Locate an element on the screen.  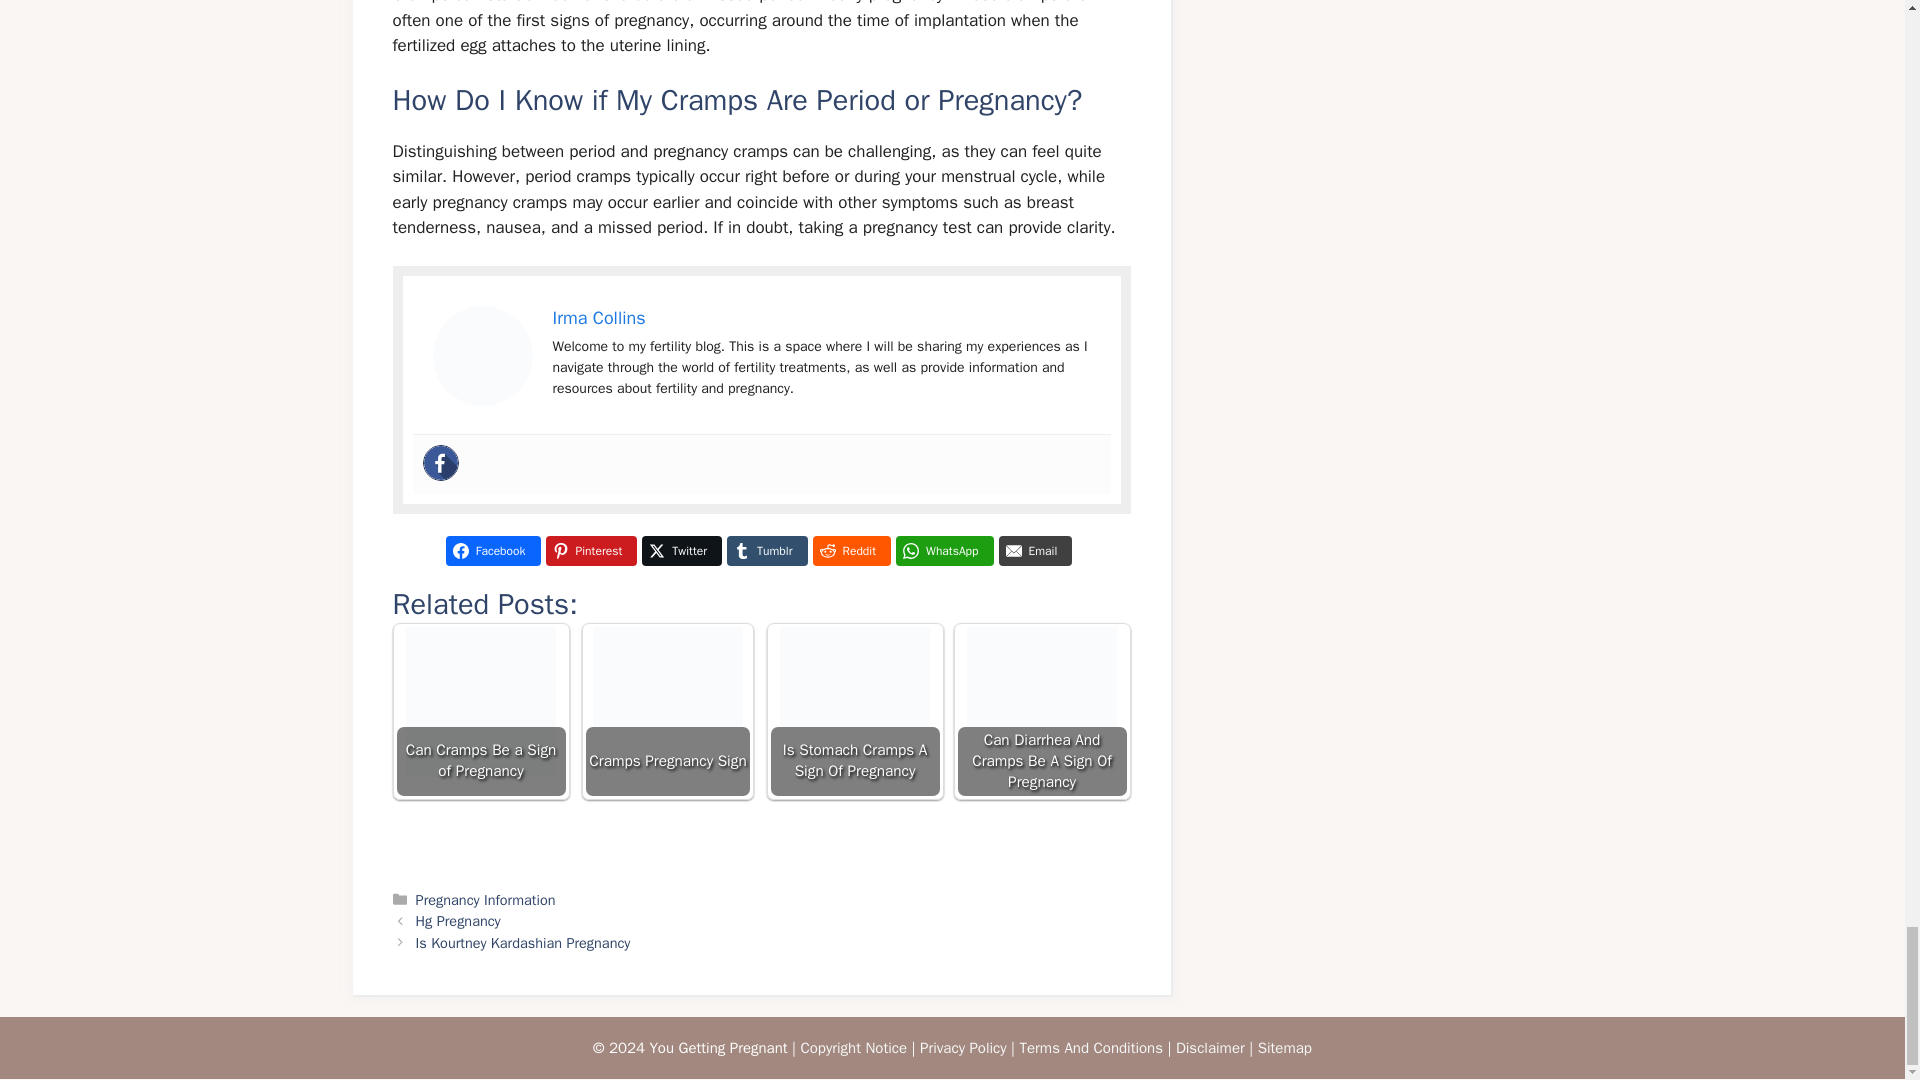
Facebook is located at coordinates (493, 550).